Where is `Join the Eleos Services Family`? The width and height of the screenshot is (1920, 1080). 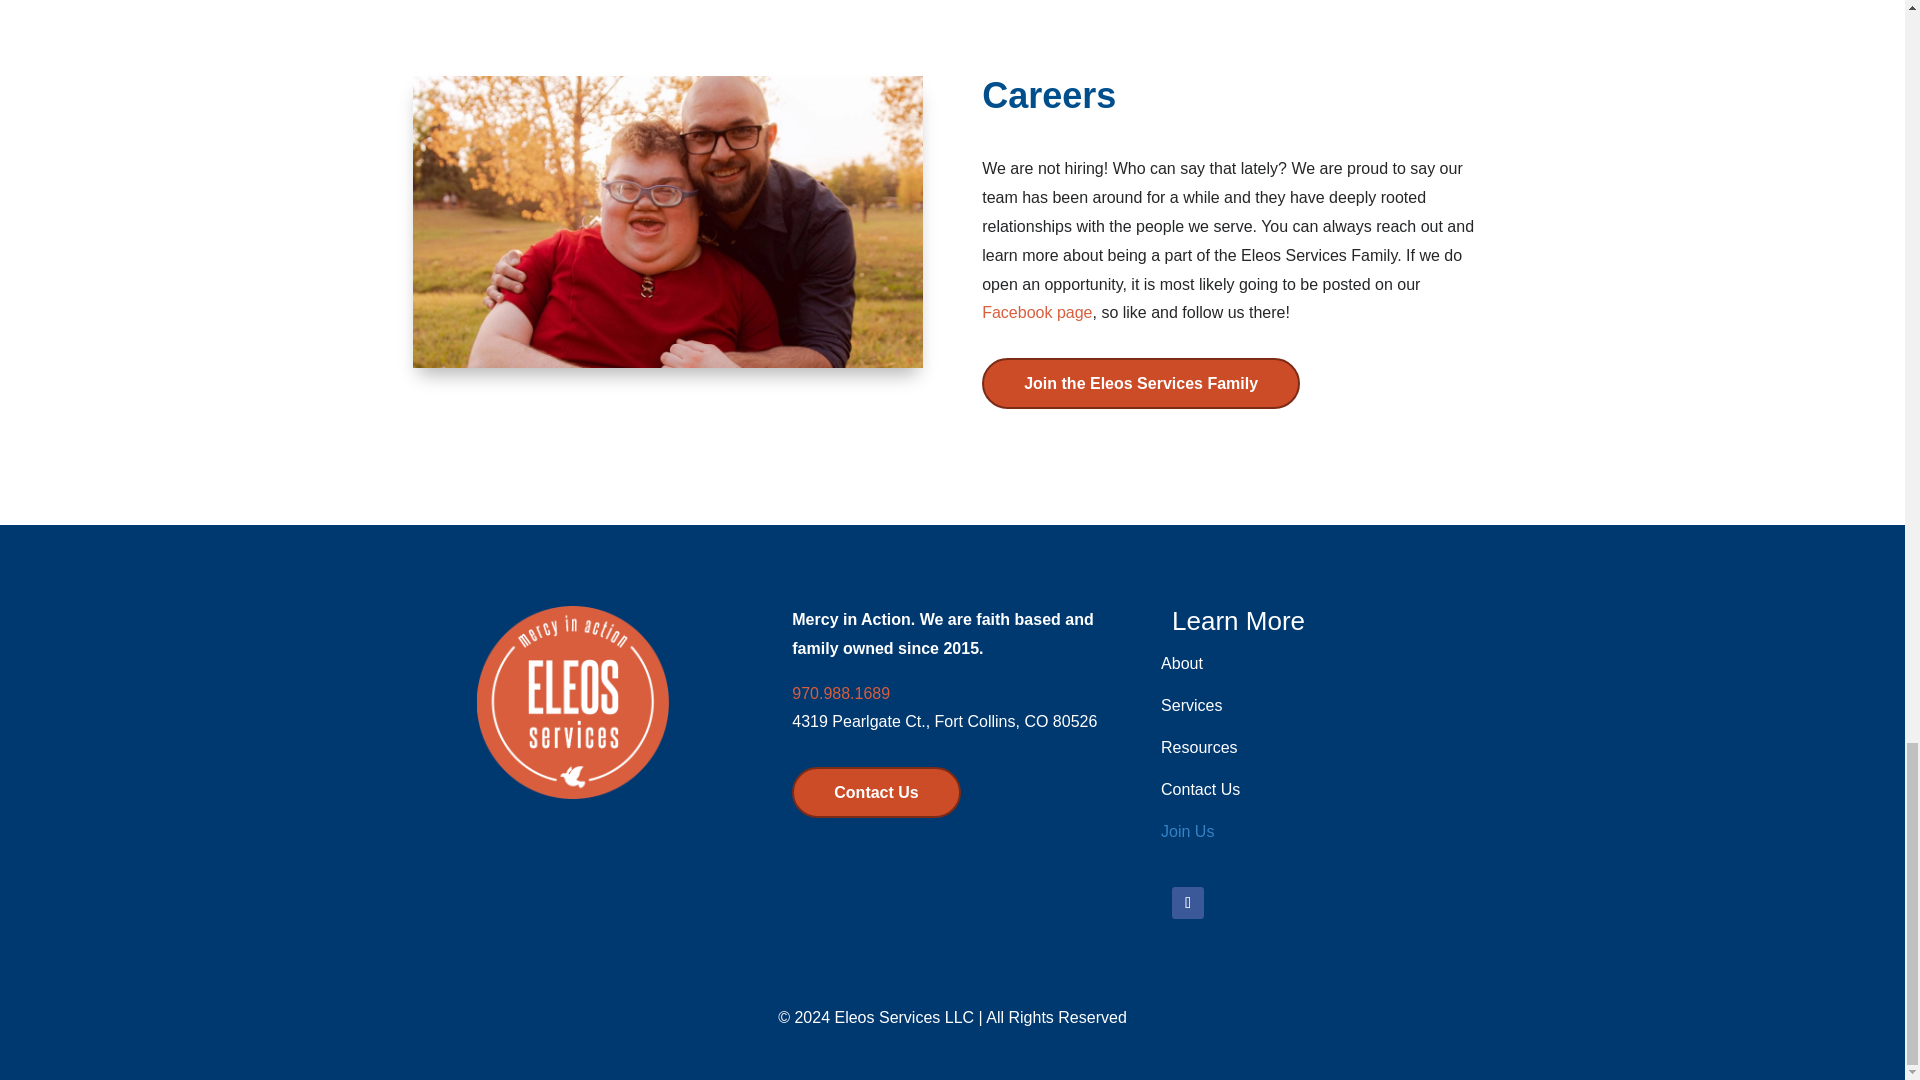 Join the Eleos Services Family is located at coordinates (1140, 383).